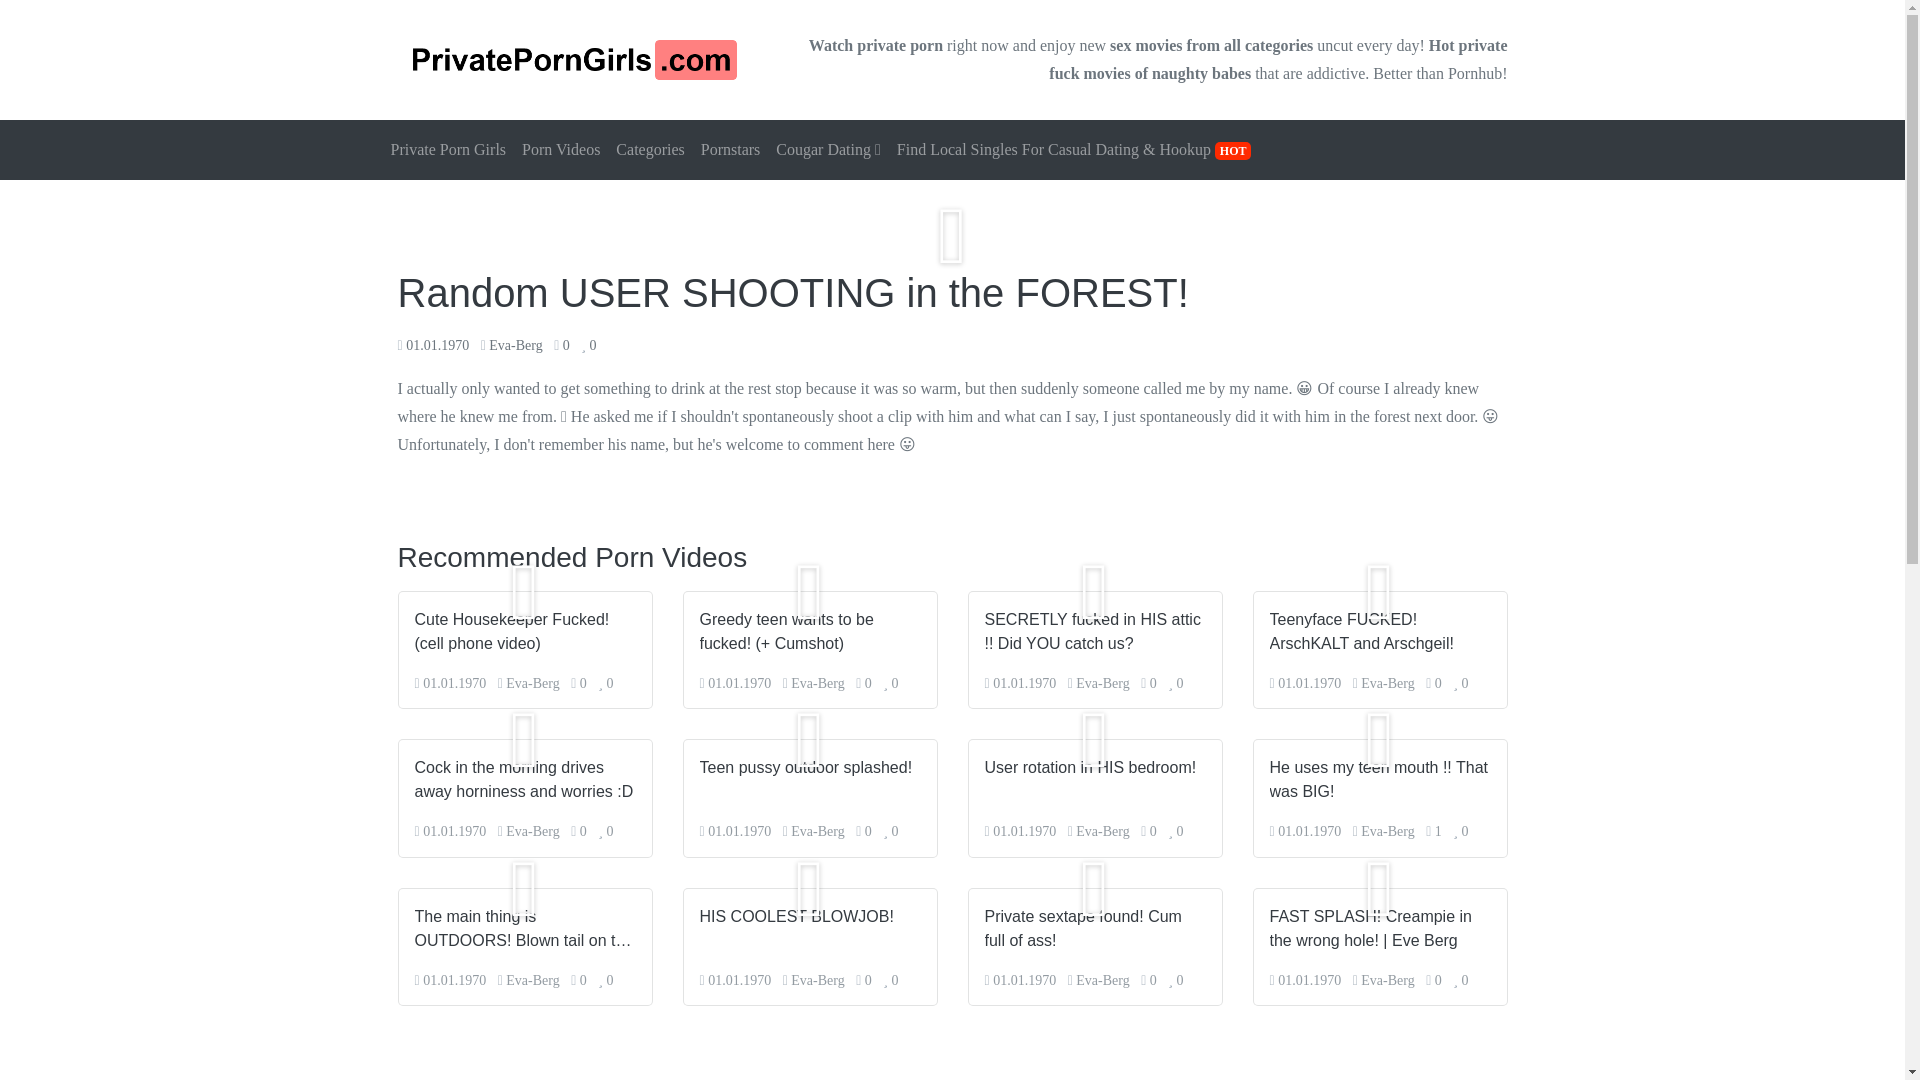 The height and width of the screenshot is (1080, 1920). What do you see at coordinates (532, 980) in the screenshot?
I see `Eva-Berg` at bounding box center [532, 980].